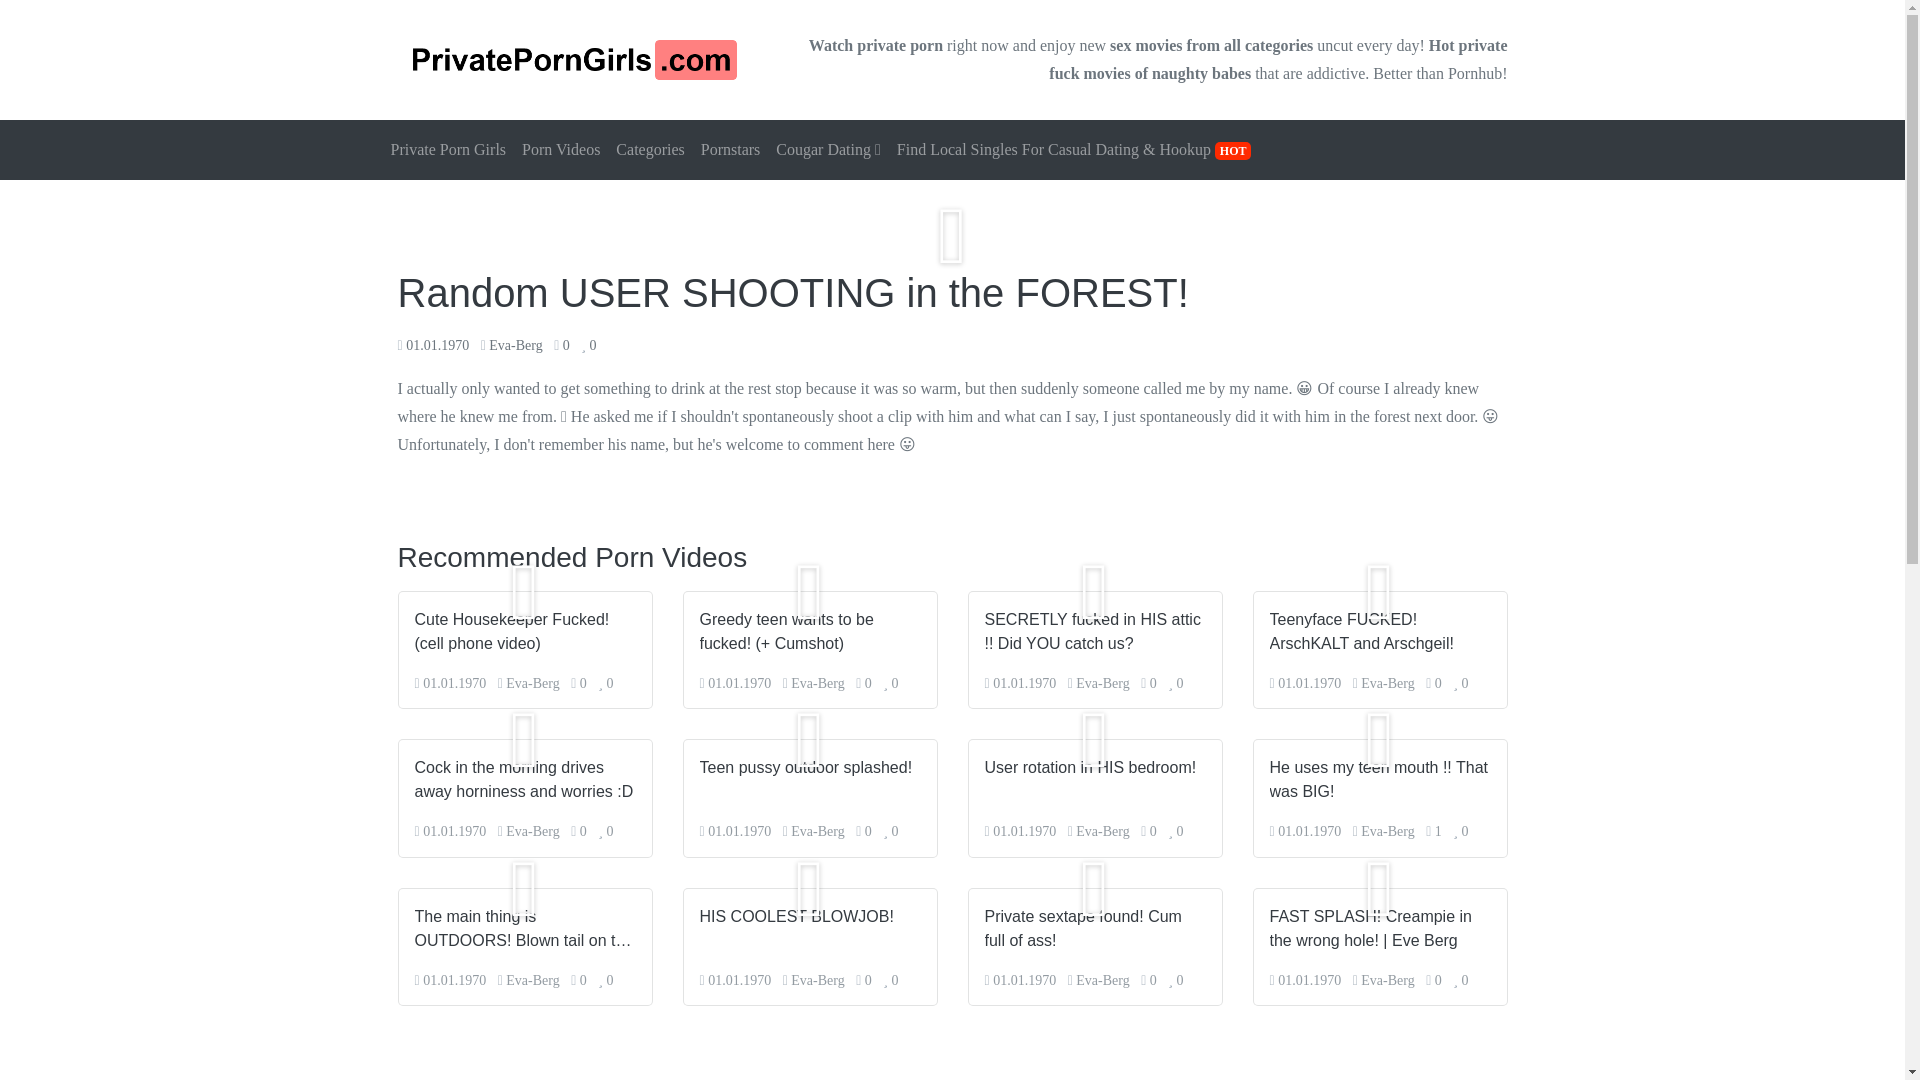 The height and width of the screenshot is (1080, 1920). What do you see at coordinates (532, 980) in the screenshot?
I see `Eva-Berg` at bounding box center [532, 980].